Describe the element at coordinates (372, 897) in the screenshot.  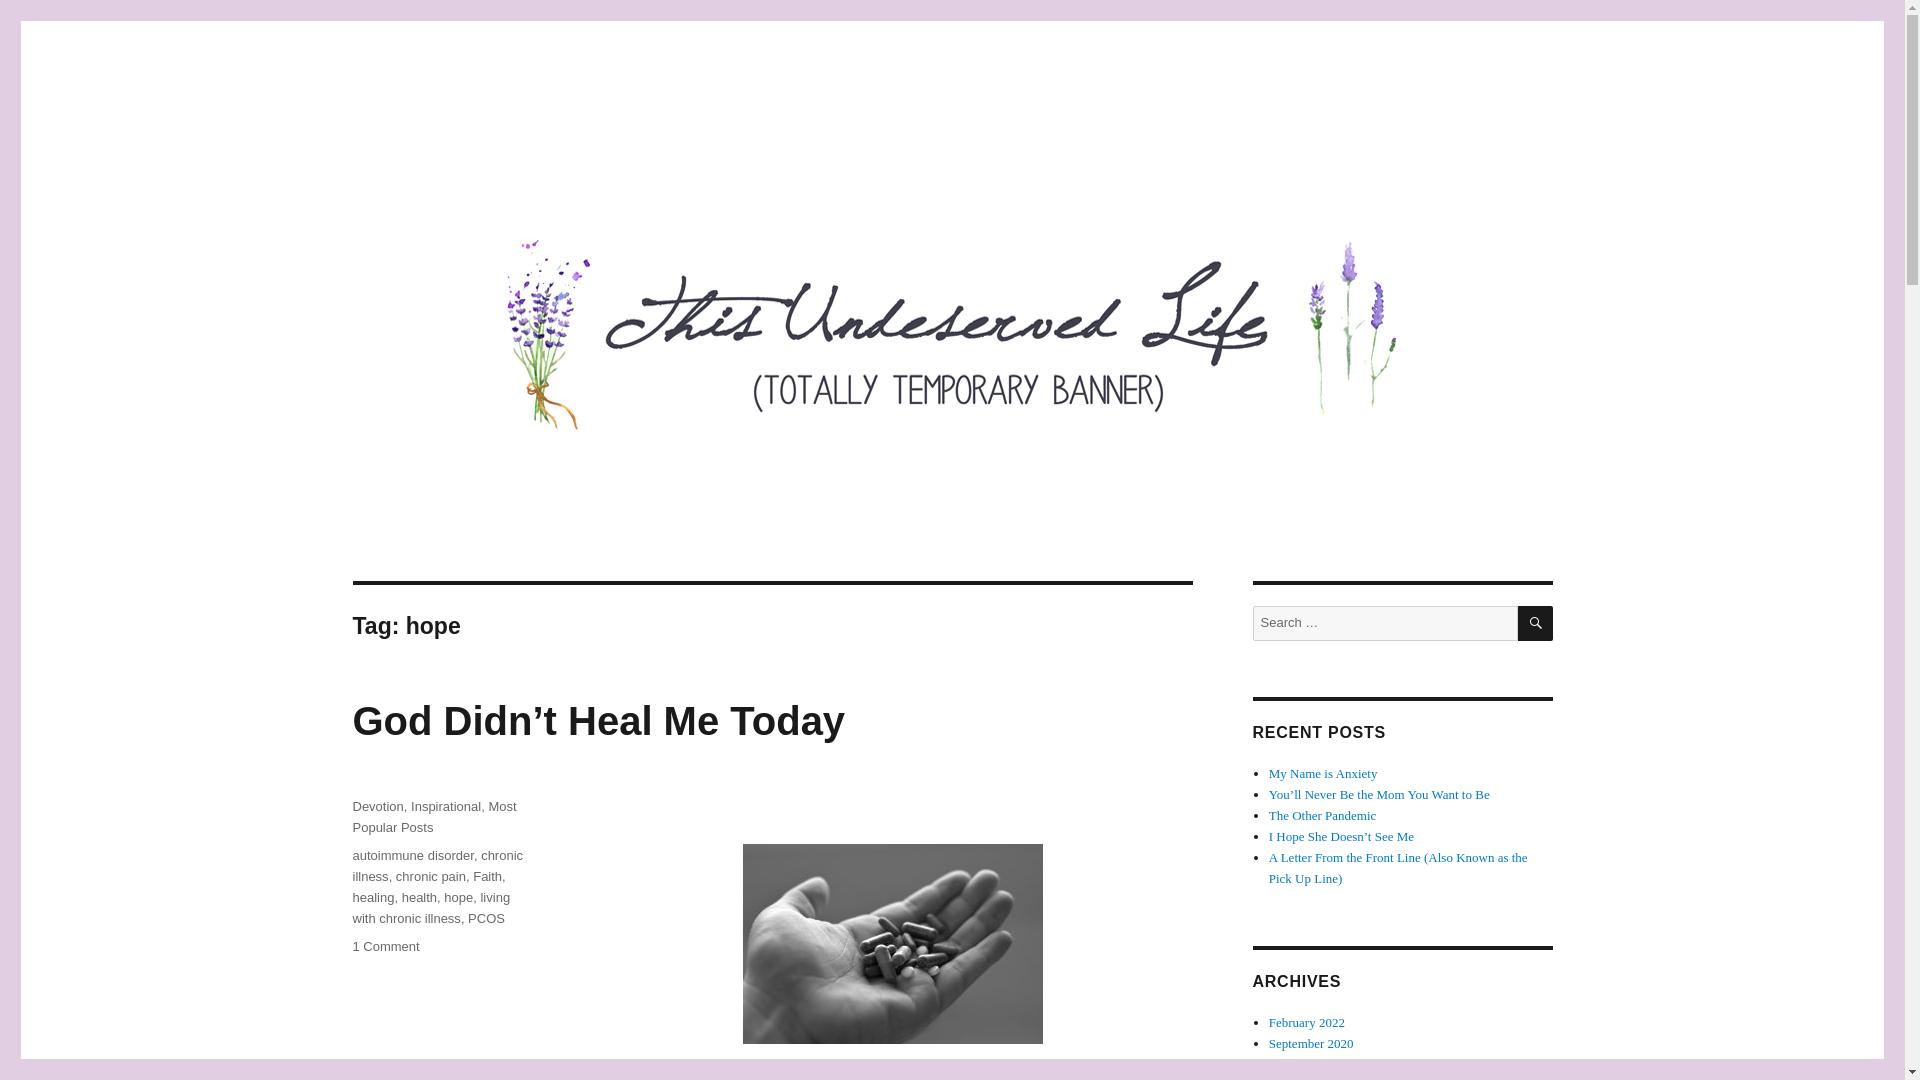
I see `healing` at that location.